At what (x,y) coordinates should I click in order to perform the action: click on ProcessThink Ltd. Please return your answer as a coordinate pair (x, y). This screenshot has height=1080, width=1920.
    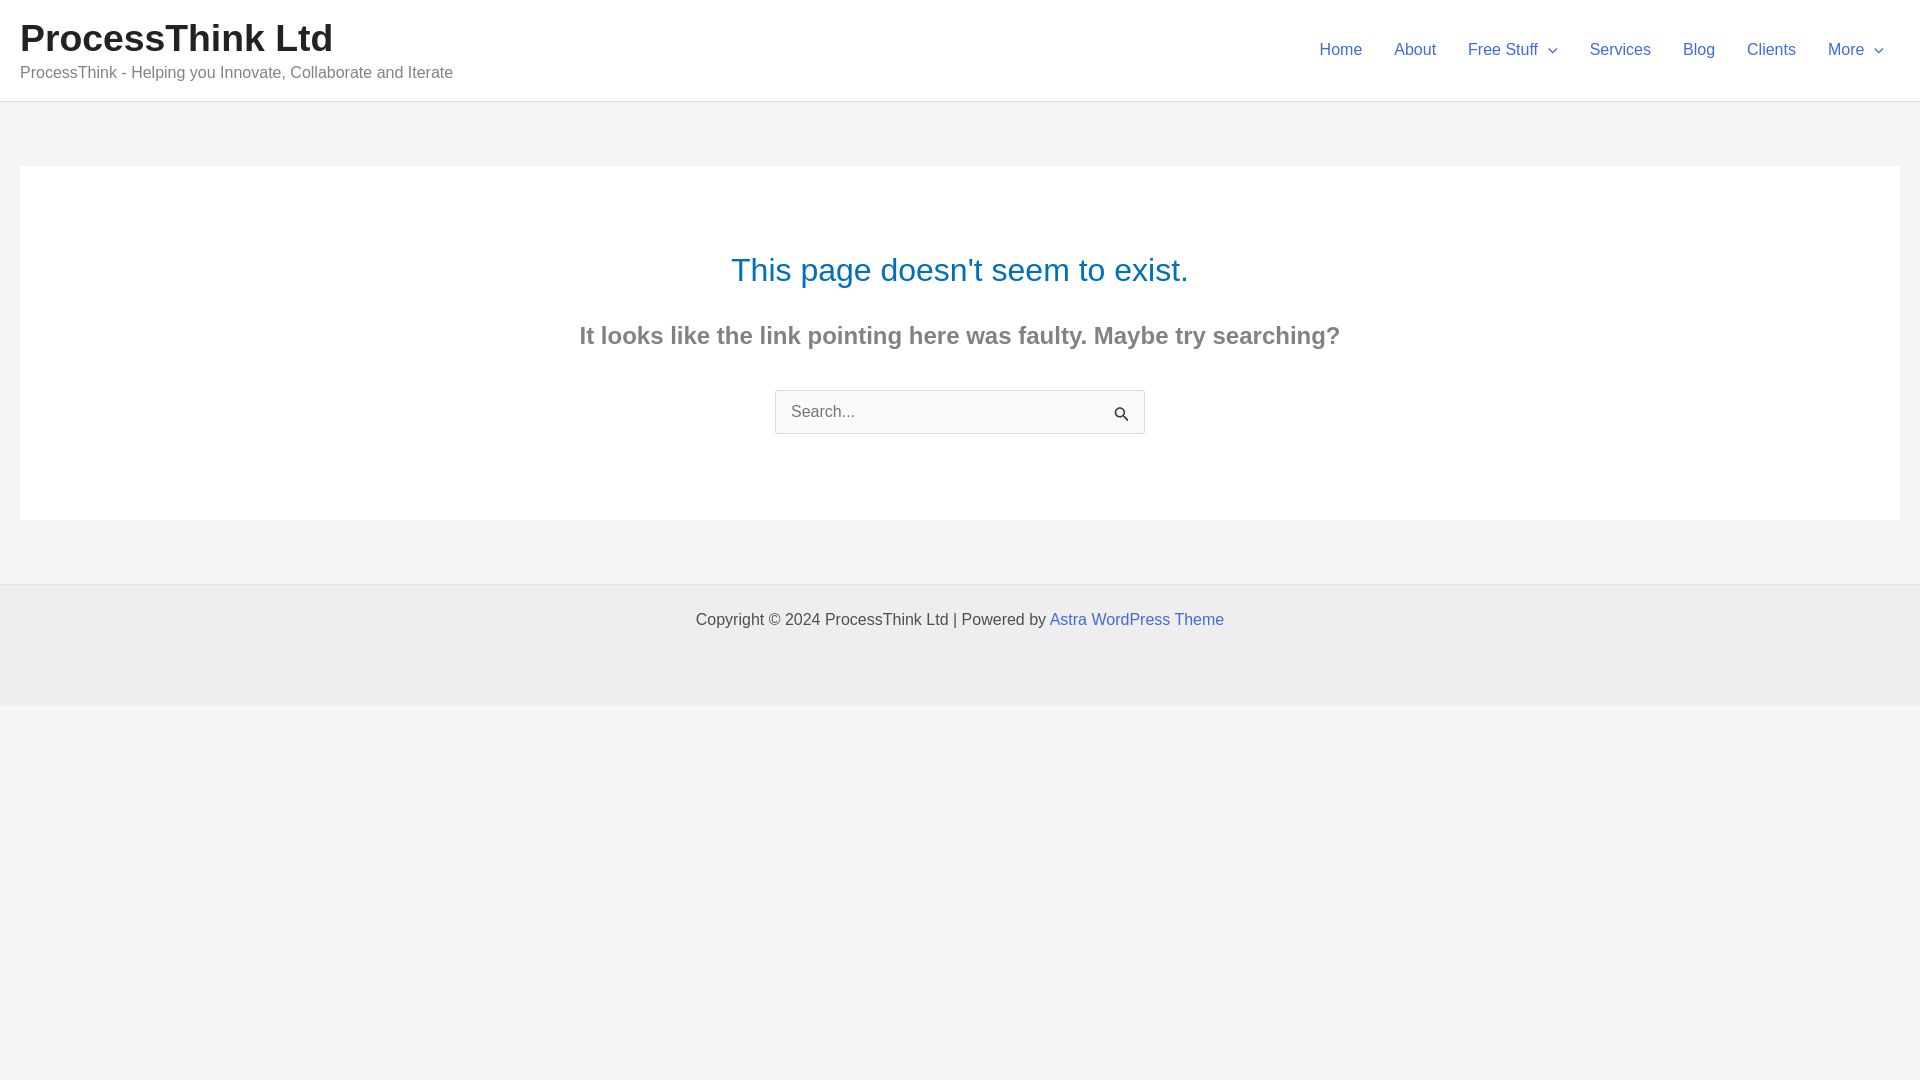
    Looking at the image, I should click on (176, 38).